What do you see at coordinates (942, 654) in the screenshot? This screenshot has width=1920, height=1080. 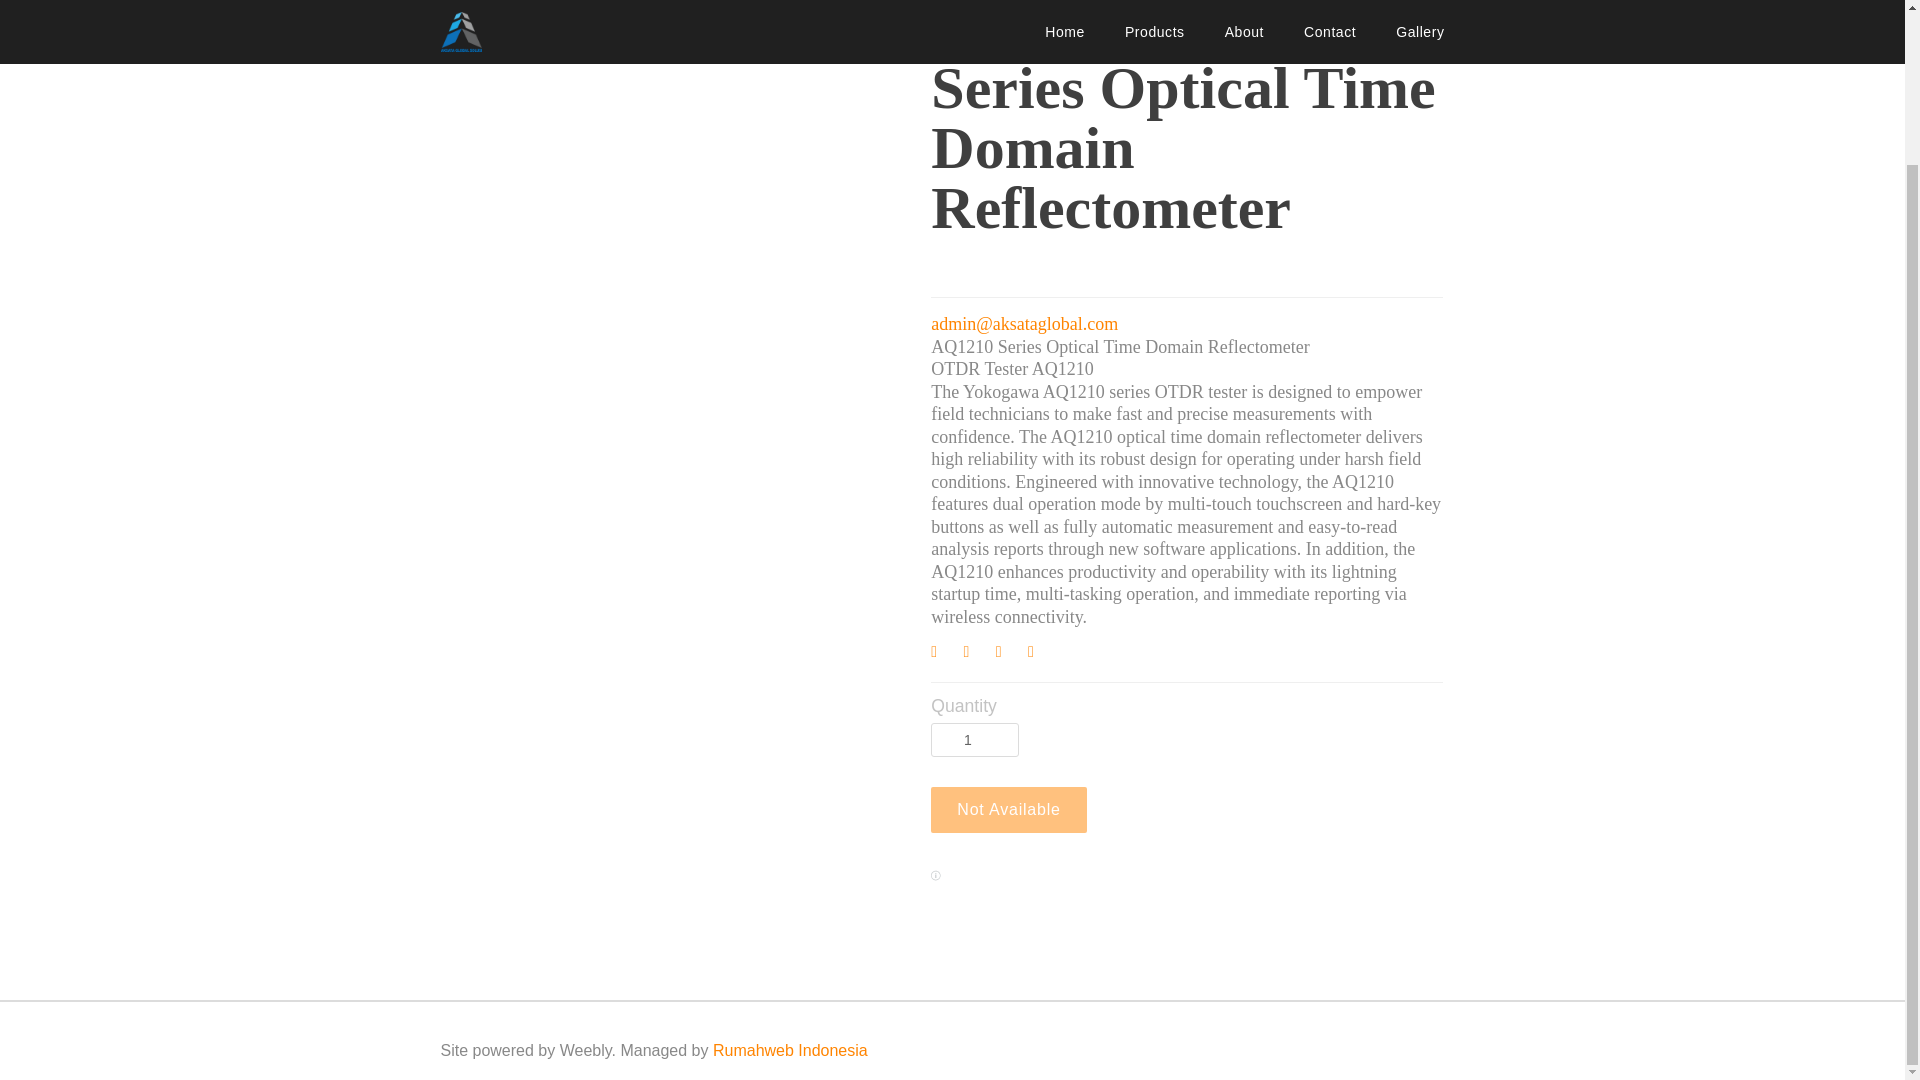 I see `Share on Facebook` at bounding box center [942, 654].